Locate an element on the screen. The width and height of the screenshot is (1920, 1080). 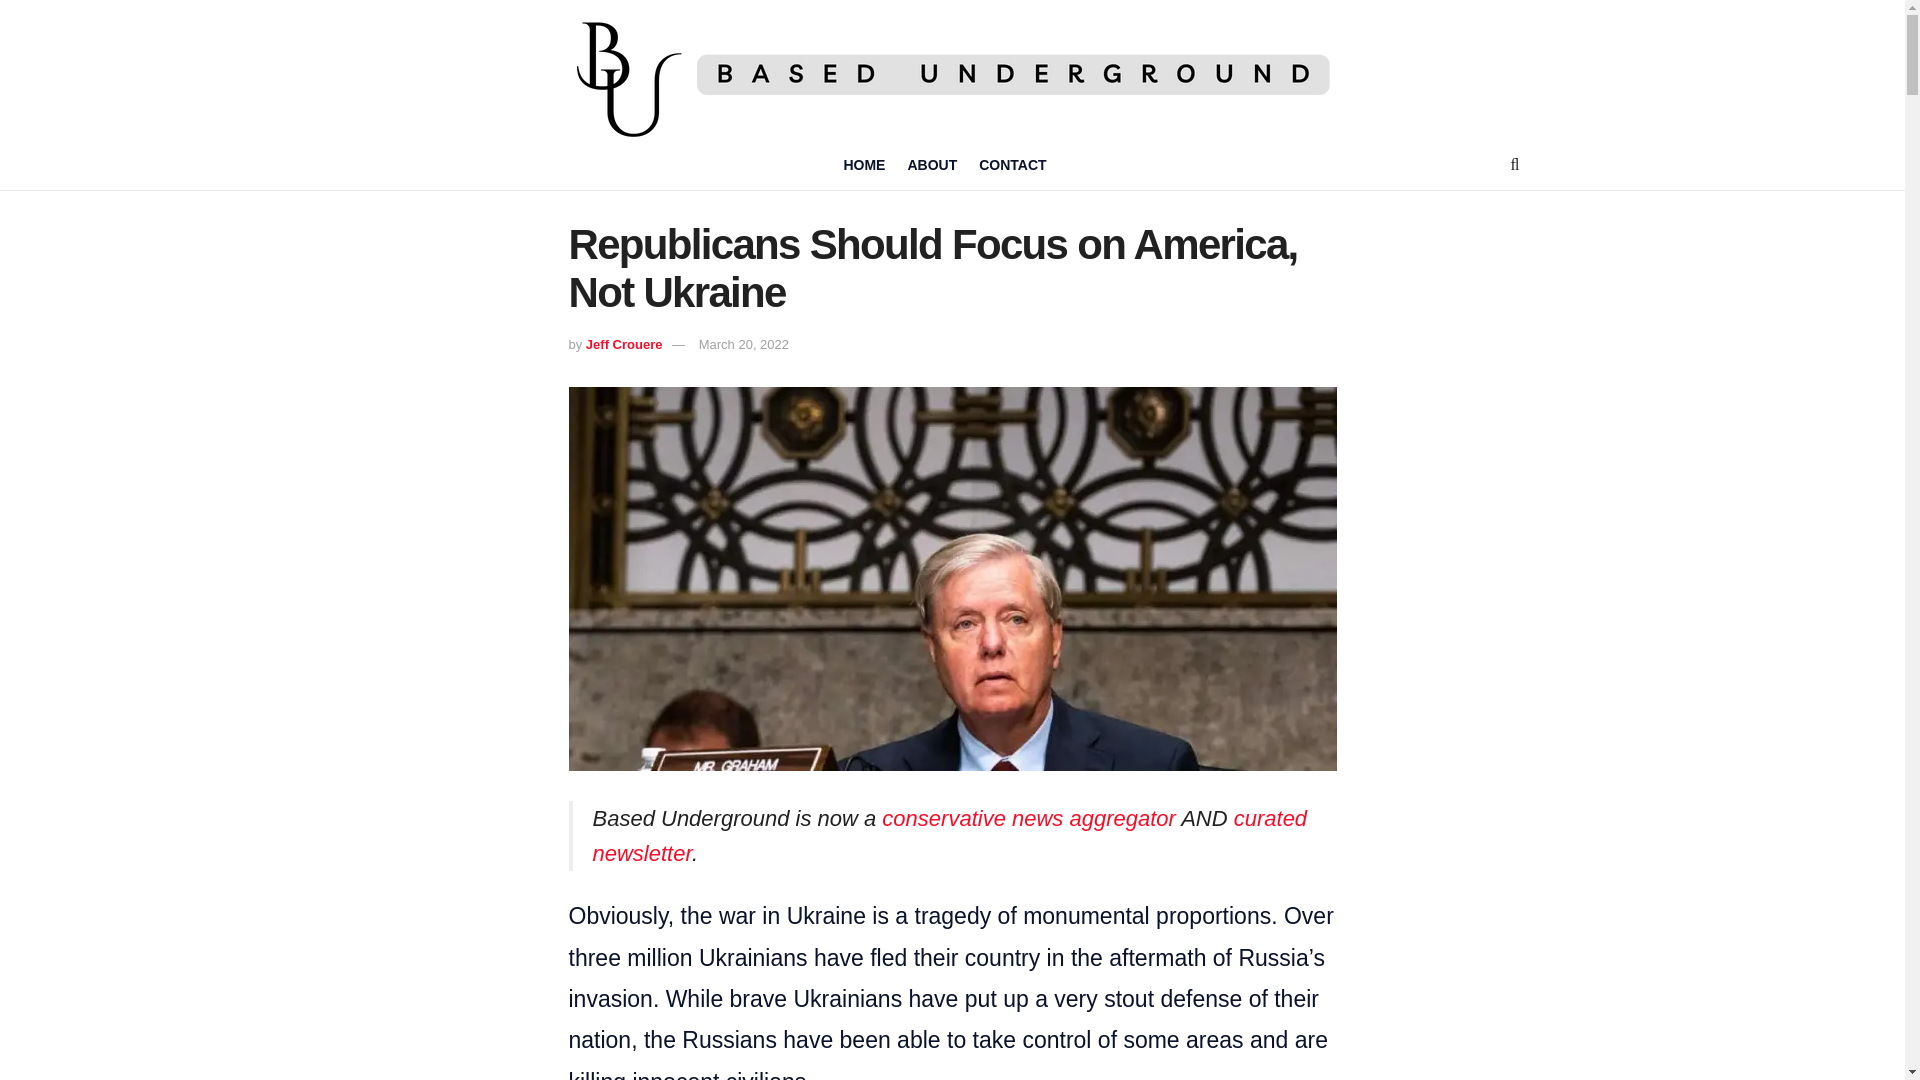
conservative news aggregator is located at coordinates (1028, 818).